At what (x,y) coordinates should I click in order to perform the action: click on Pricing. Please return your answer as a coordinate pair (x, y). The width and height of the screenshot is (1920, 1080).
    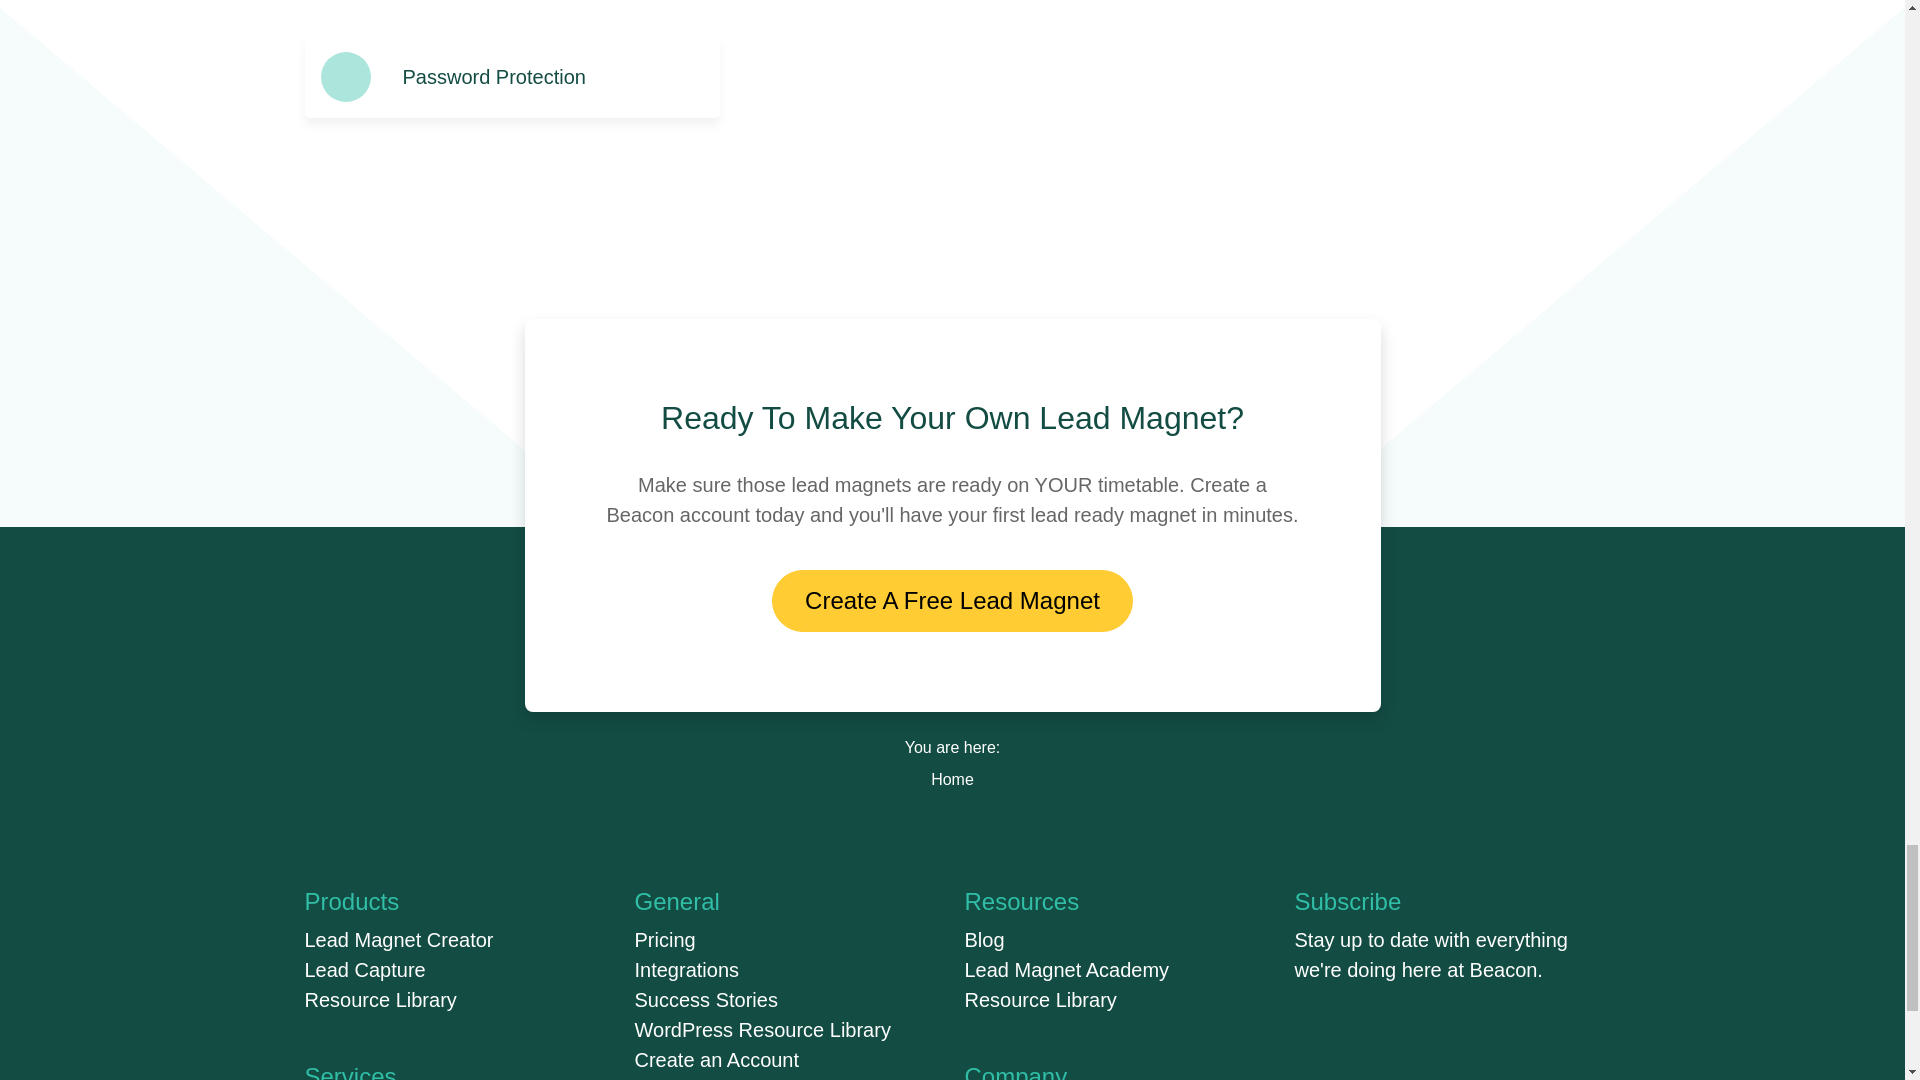
    Looking at the image, I should click on (664, 940).